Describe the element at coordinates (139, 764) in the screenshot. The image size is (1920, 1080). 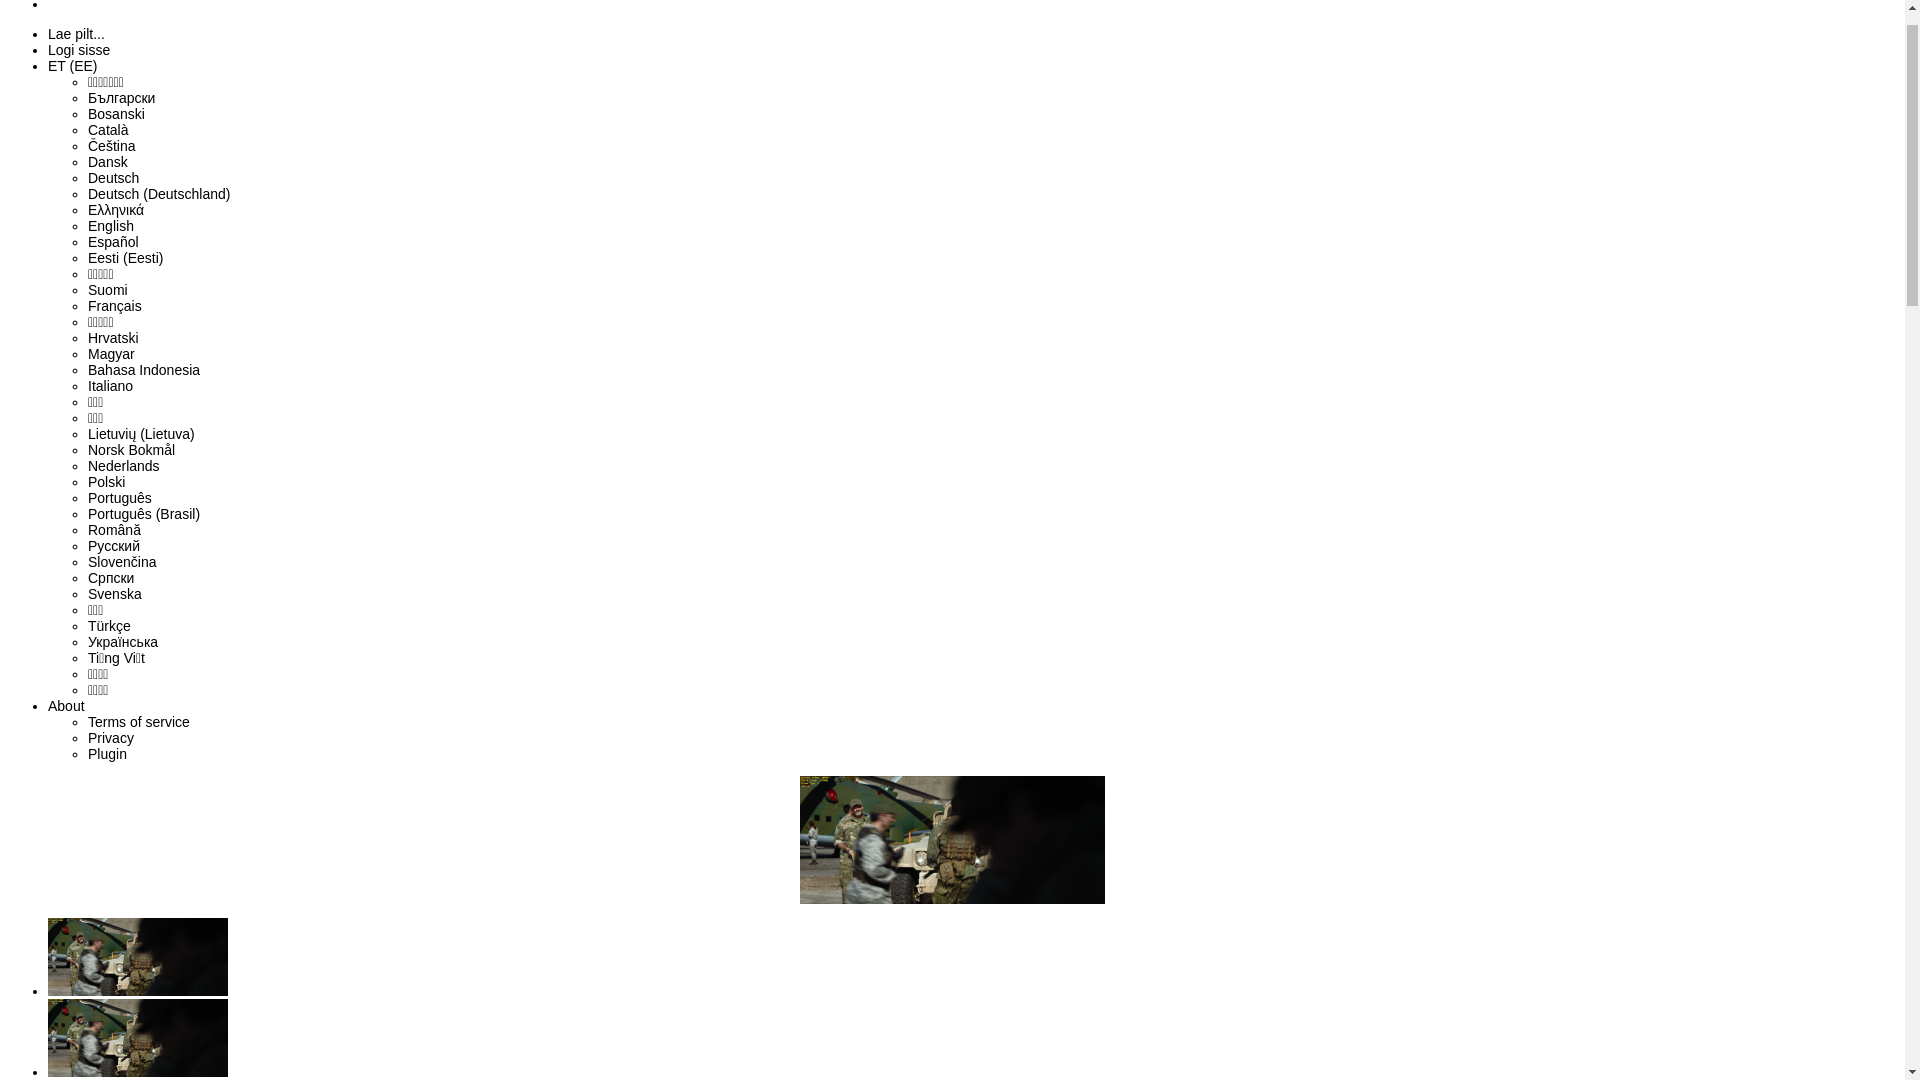
I see `Terms of service` at that location.